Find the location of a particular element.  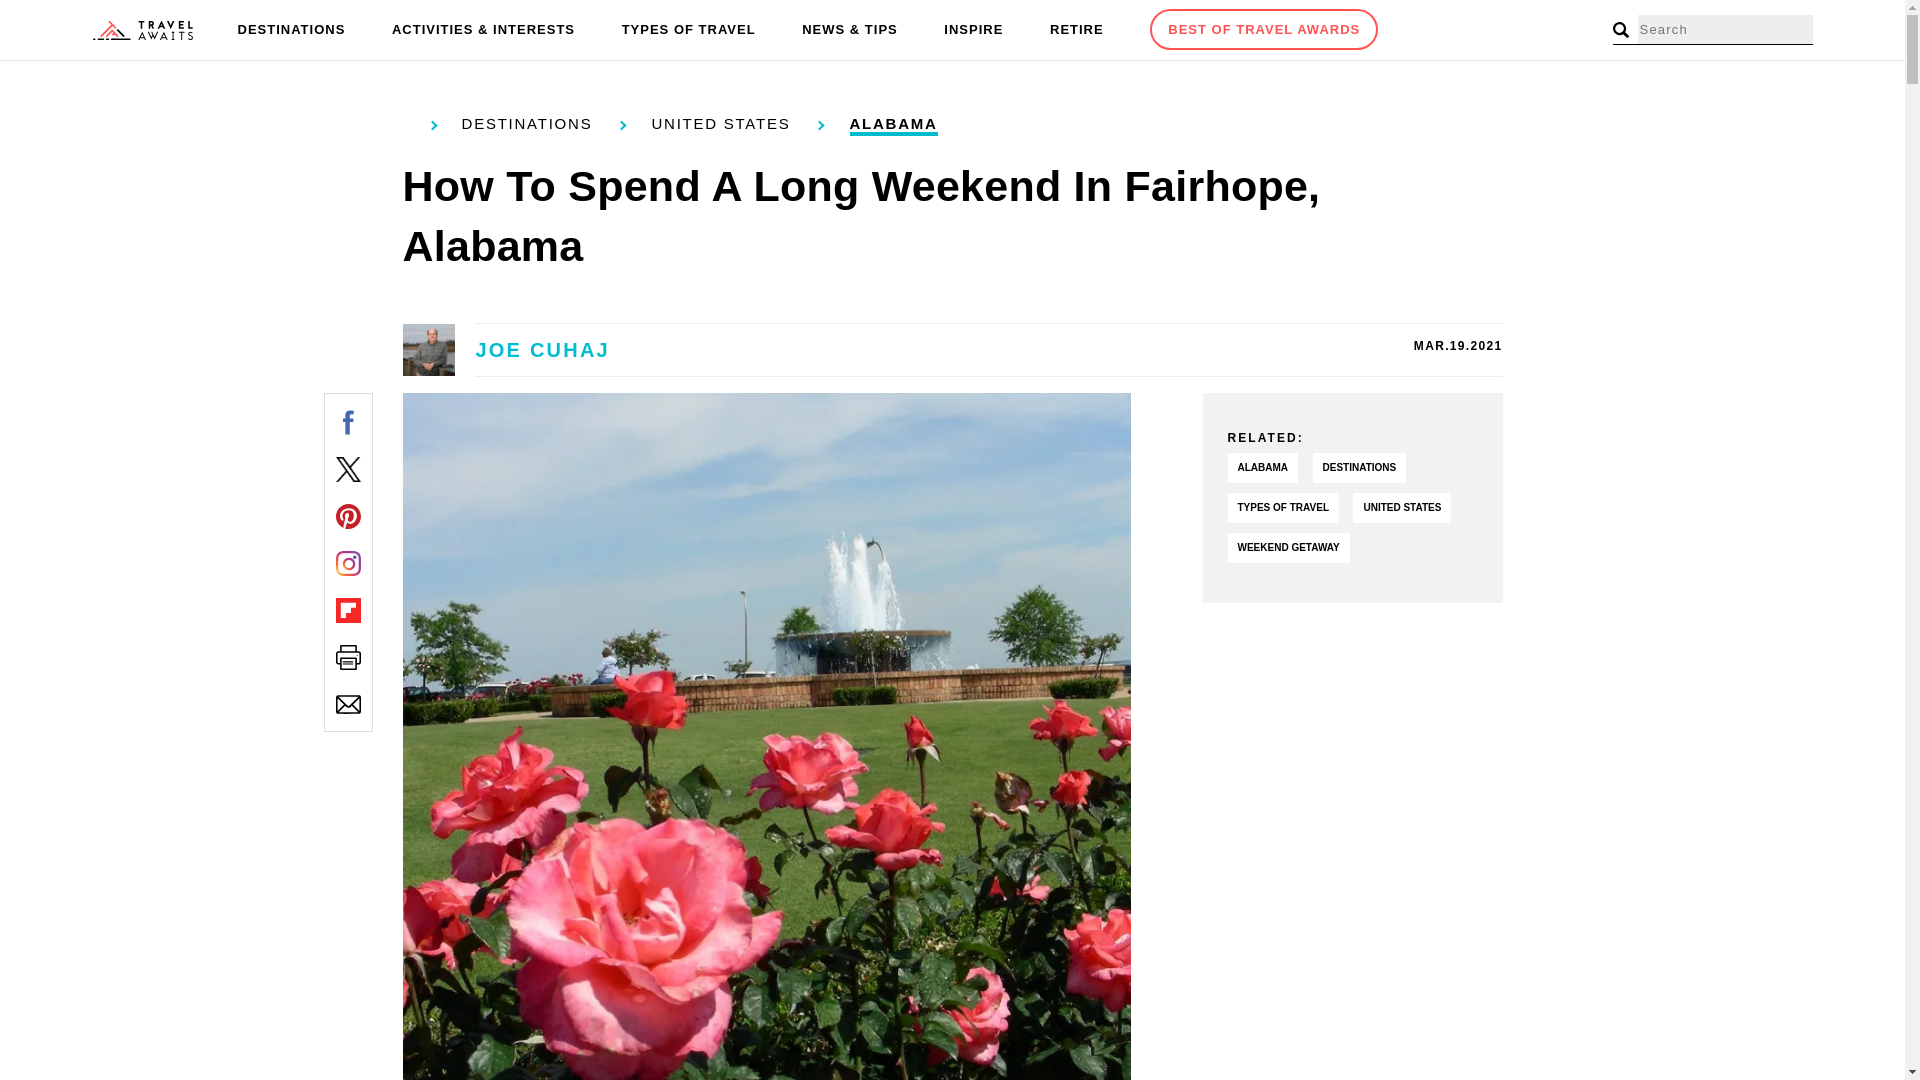

Pinterest is located at coordinates (348, 516).